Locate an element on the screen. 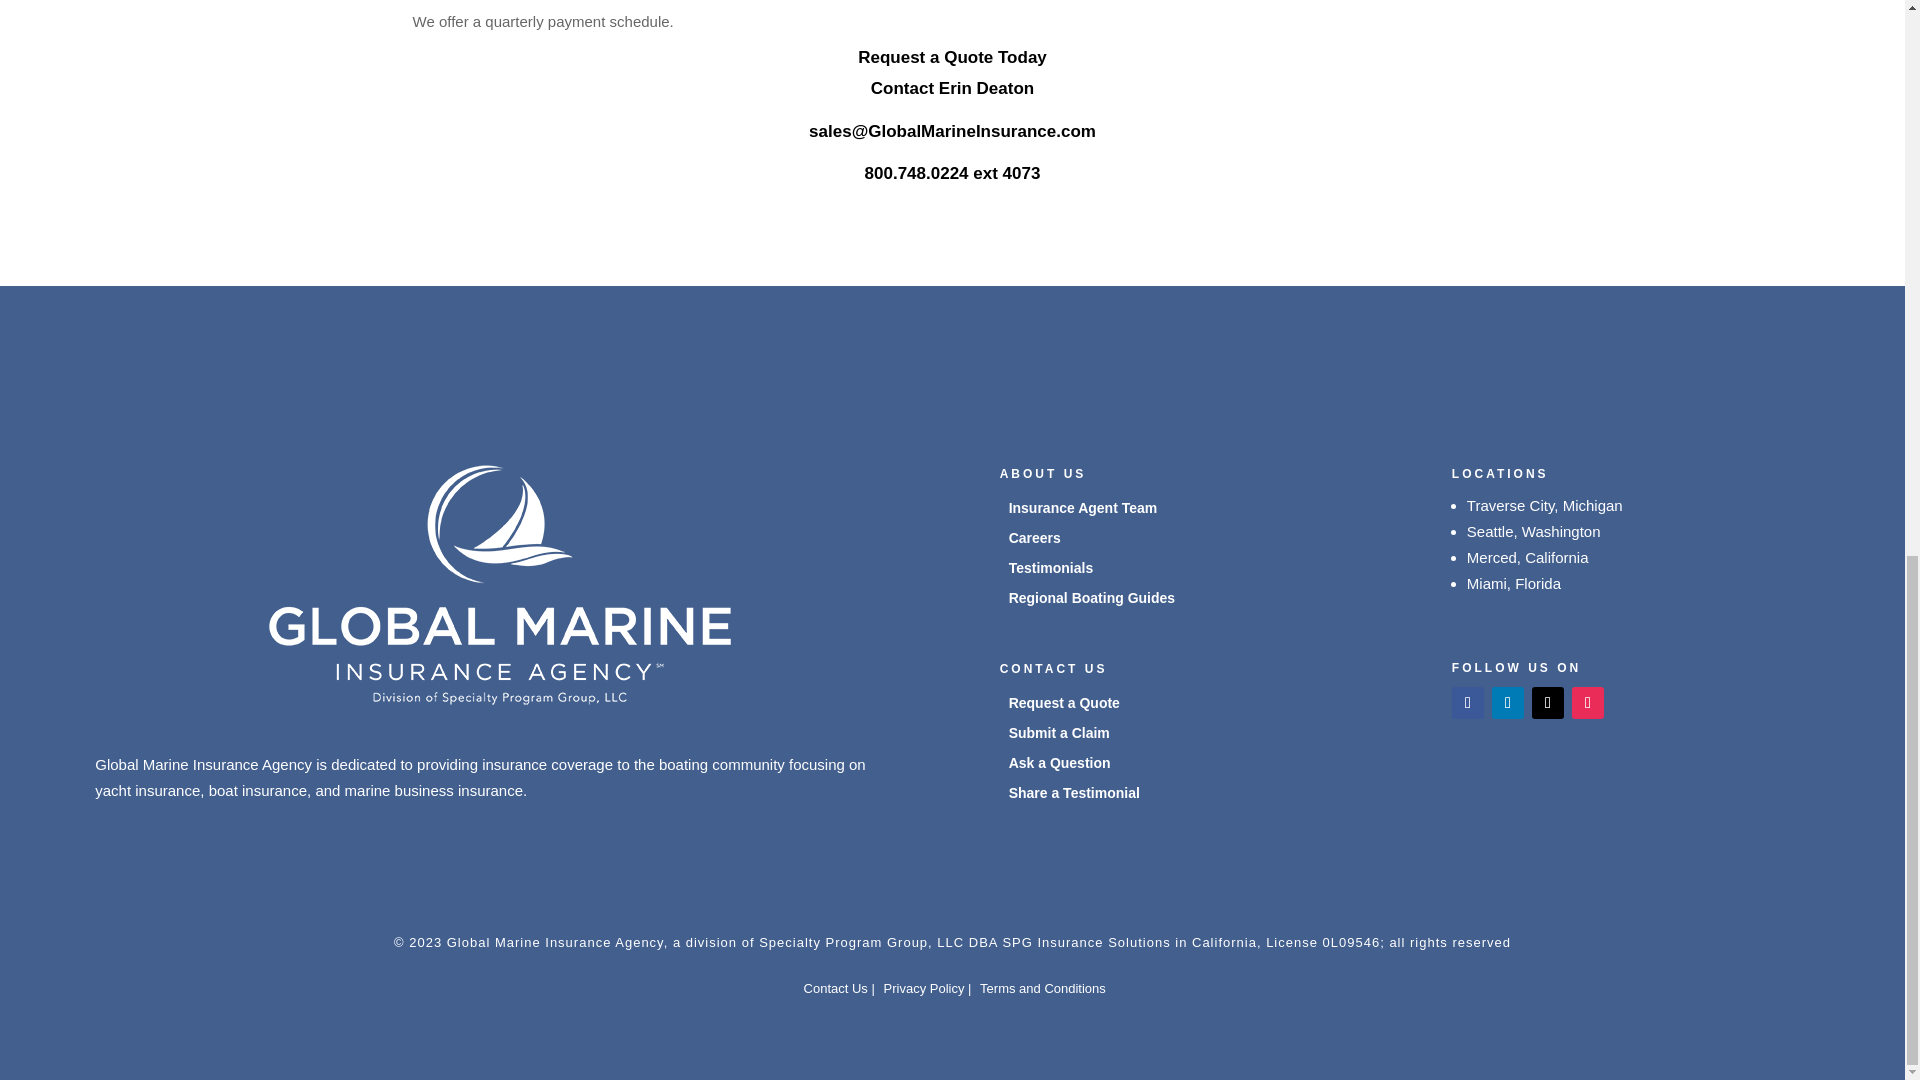 The width and height of the screenshot is (1920, 1080). Careers is located at coordinates (1035, 542).